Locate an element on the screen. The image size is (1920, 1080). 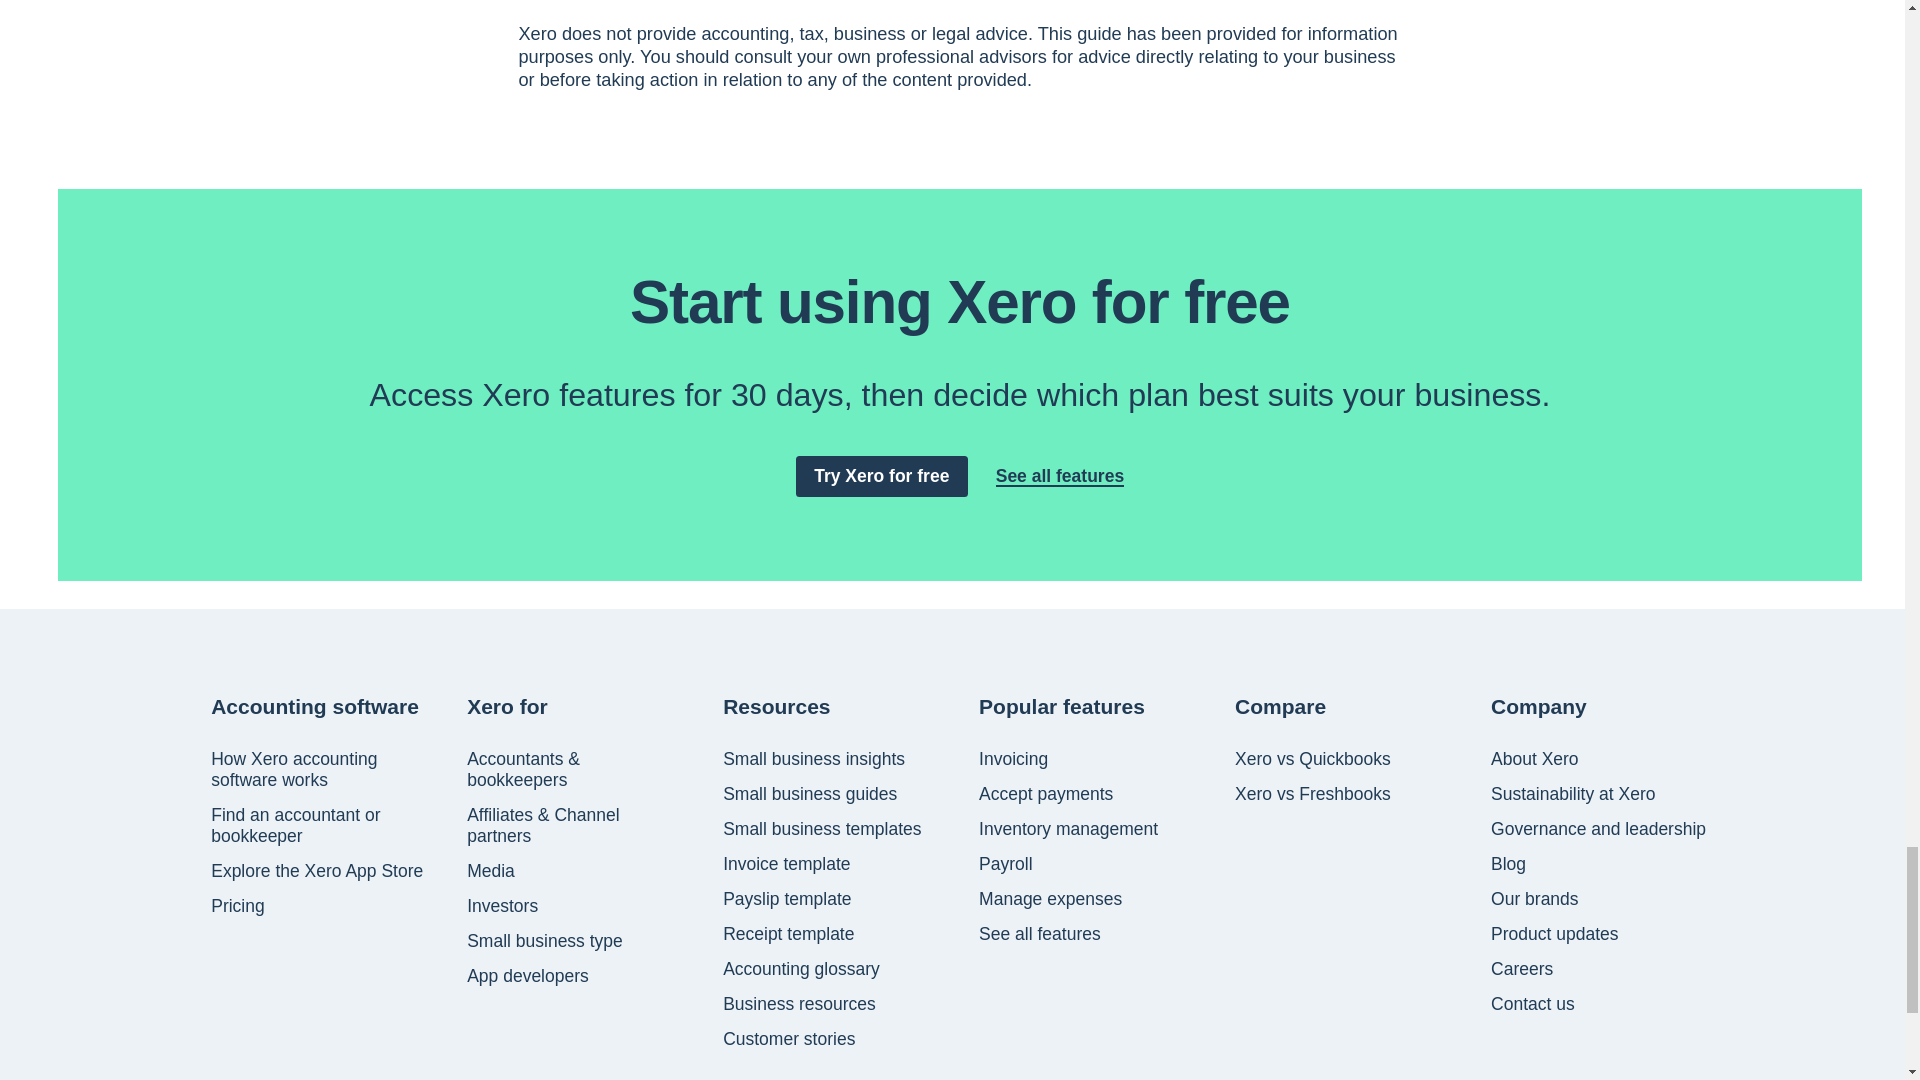
Investors is located at coordinates (502, 906).